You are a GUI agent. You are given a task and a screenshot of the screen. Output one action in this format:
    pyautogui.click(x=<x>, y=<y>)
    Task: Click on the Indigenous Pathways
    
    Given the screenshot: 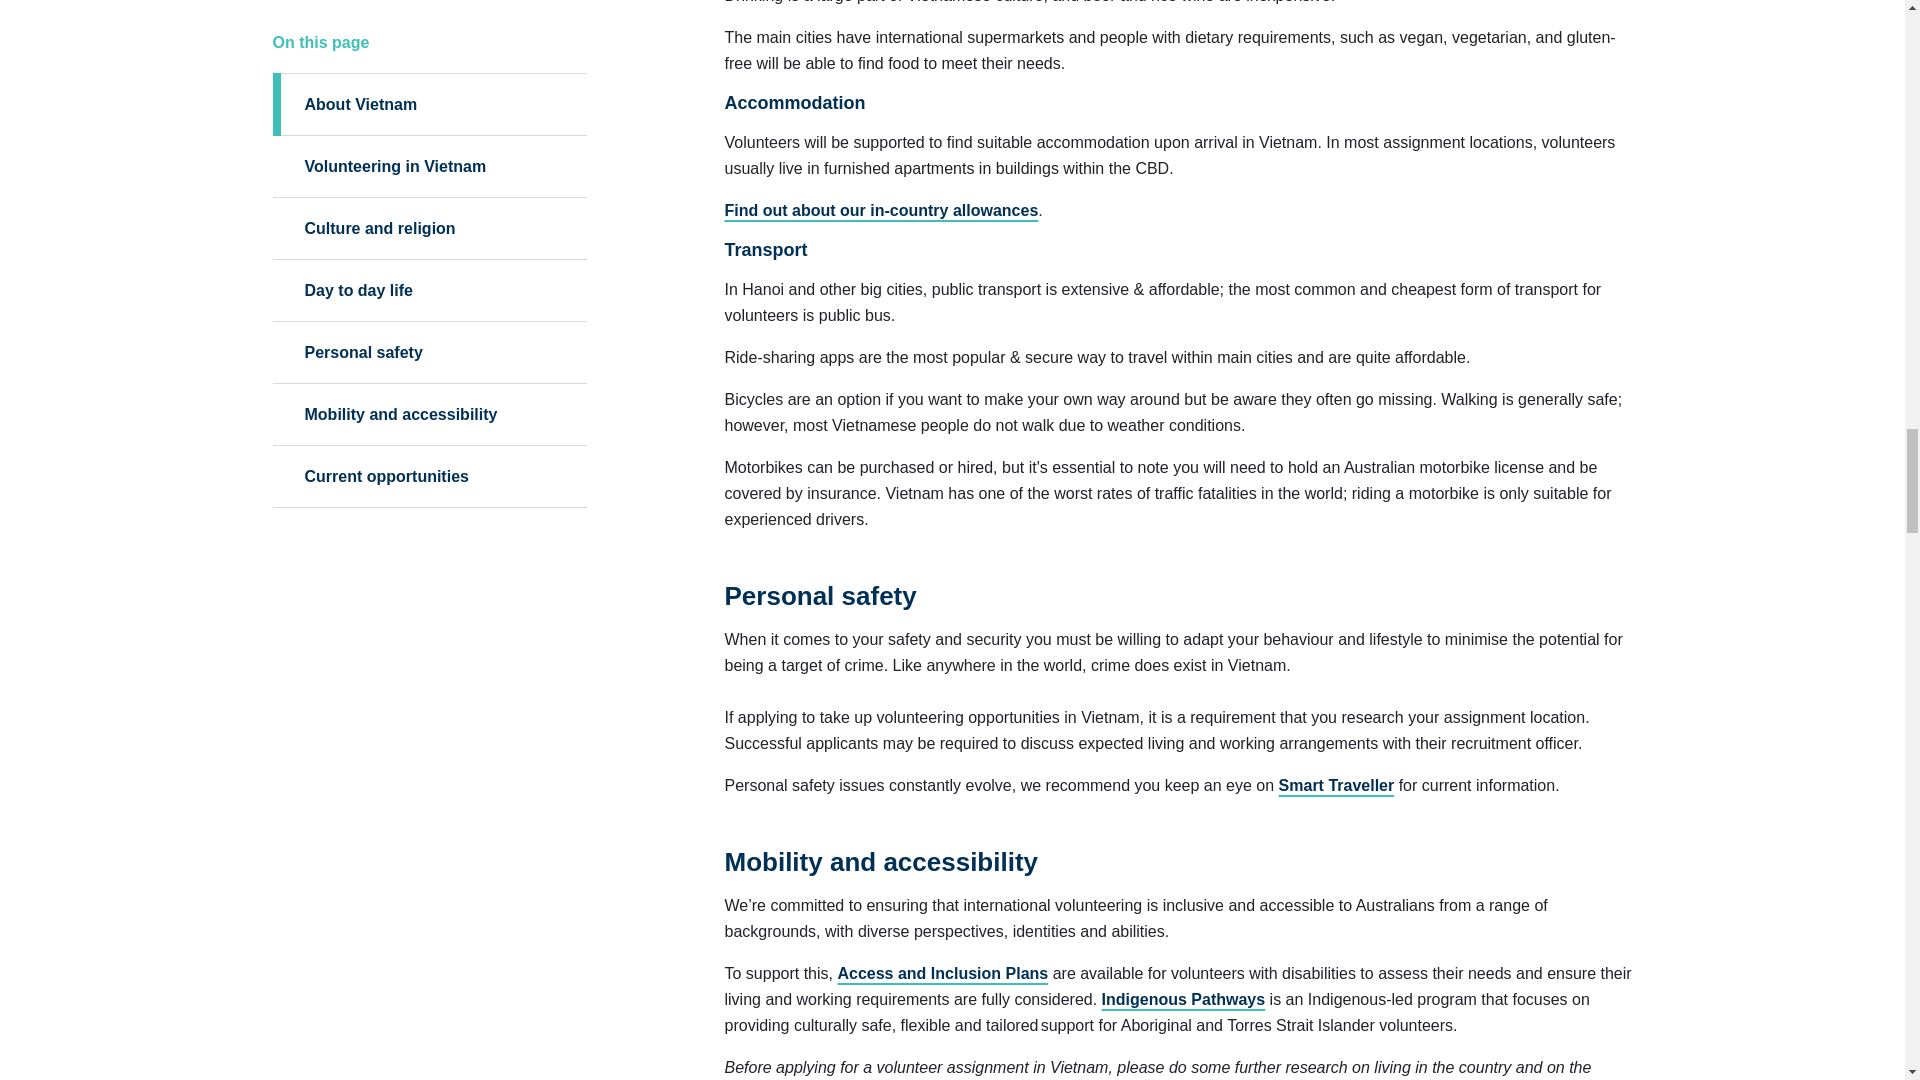 What is the action you would take?
    pyautogui.click(x=1184, y=999)
    